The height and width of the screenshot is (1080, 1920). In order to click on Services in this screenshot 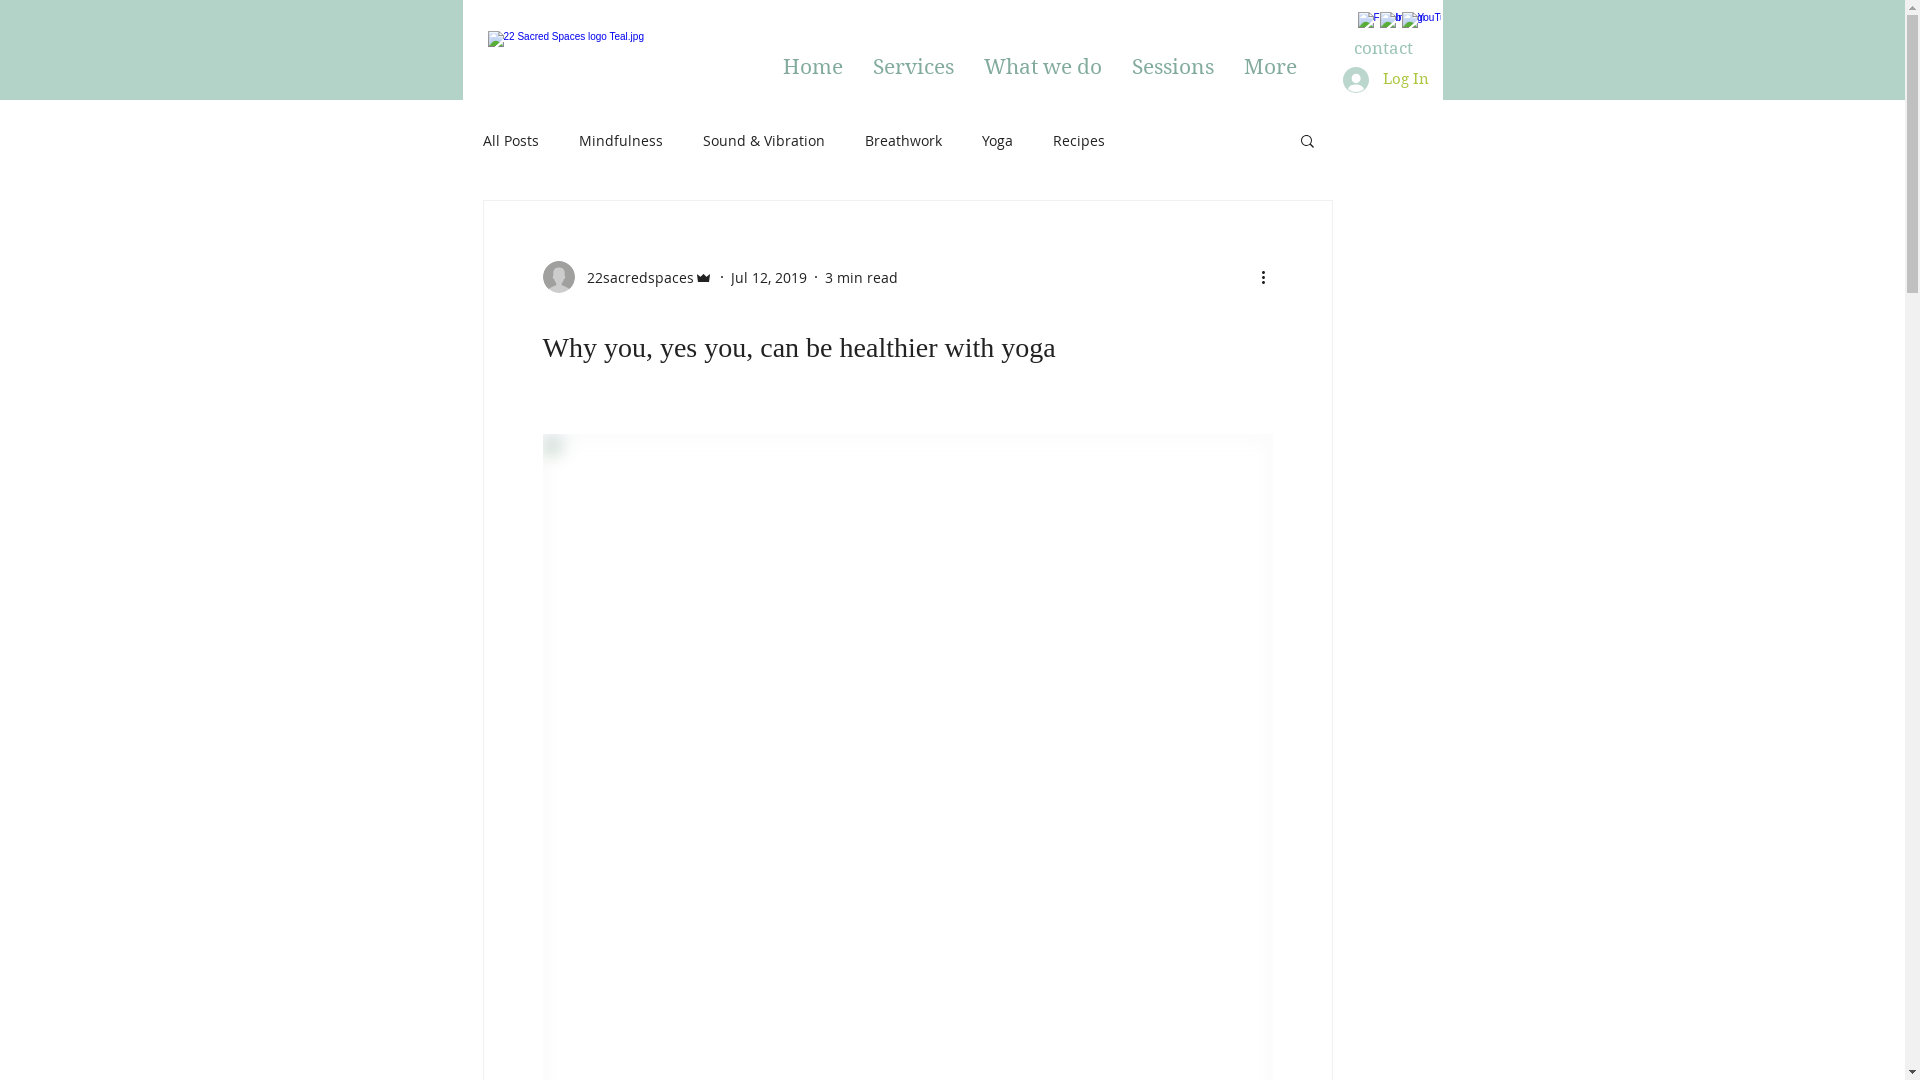, I will do `click(913, 67)`.